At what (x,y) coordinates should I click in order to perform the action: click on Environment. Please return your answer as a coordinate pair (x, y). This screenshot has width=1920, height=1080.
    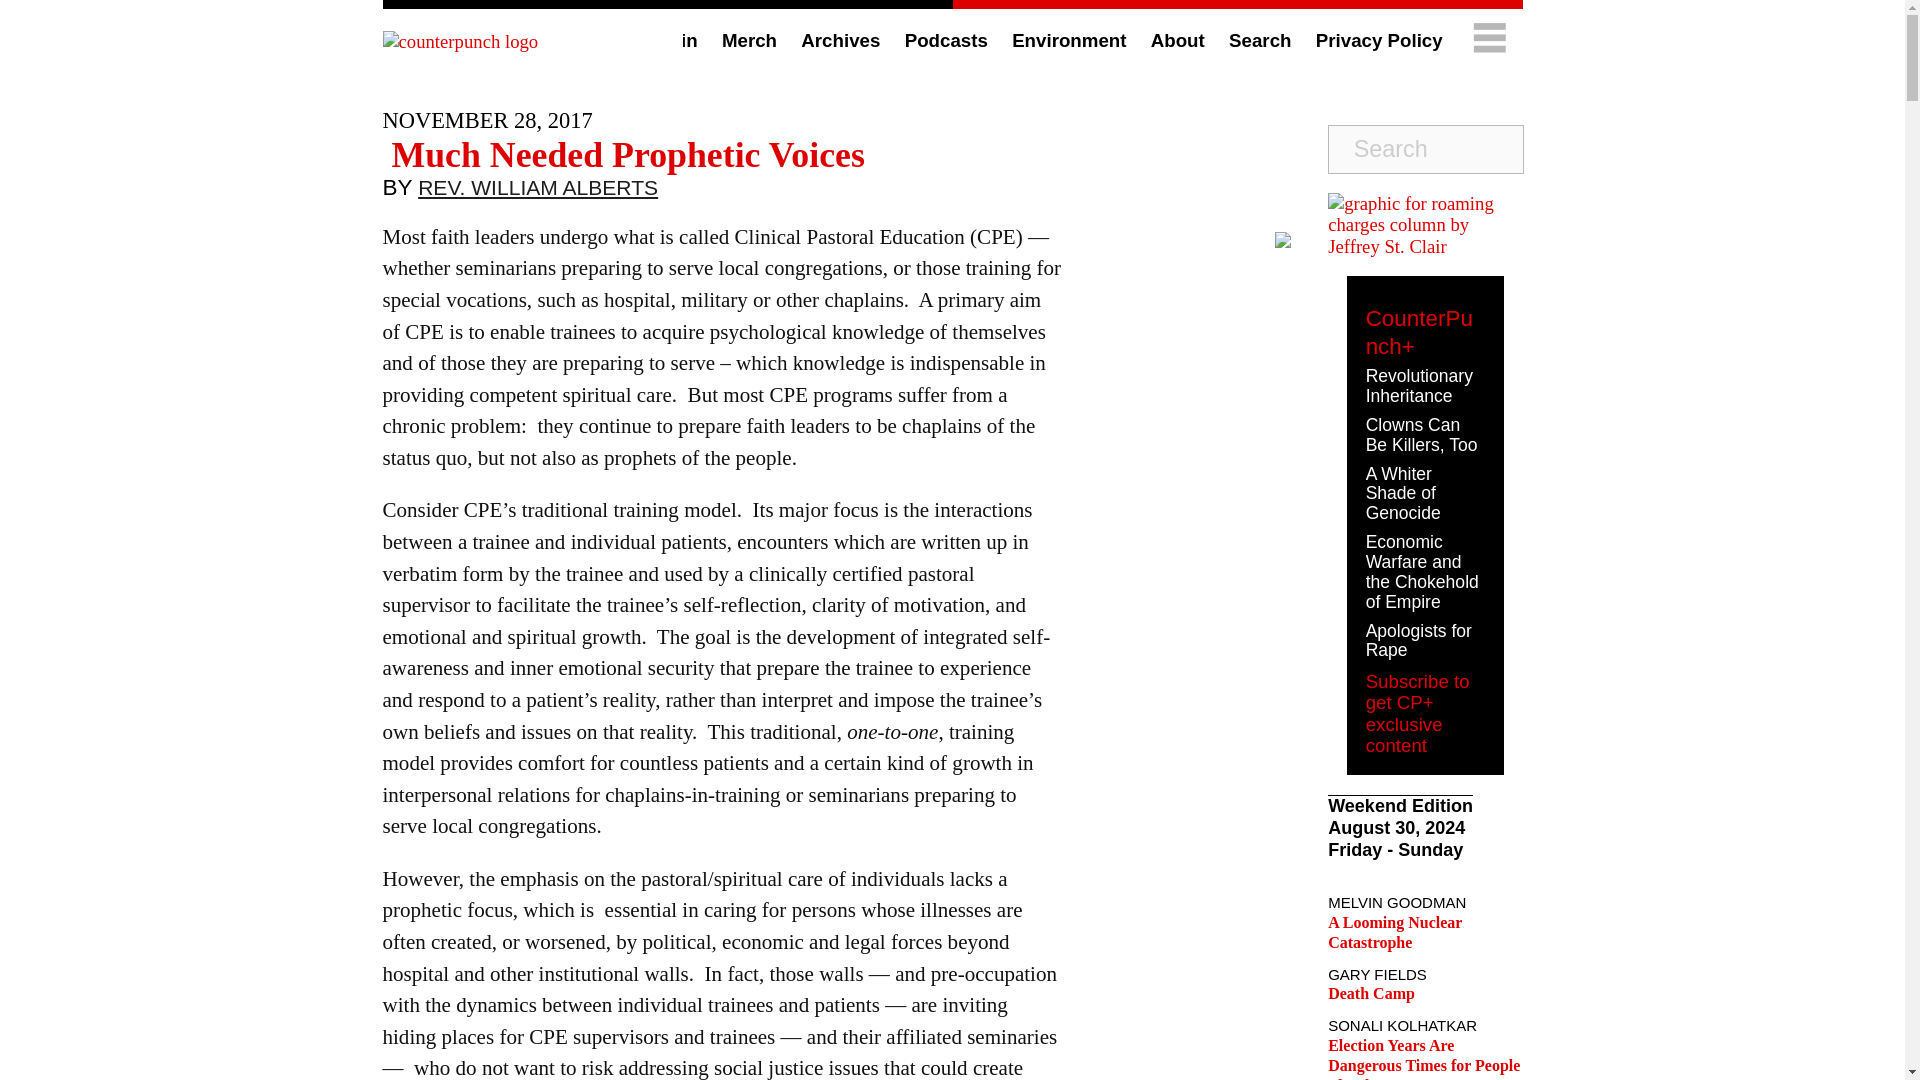
    Looking at the image, I should click on (1068, 40).